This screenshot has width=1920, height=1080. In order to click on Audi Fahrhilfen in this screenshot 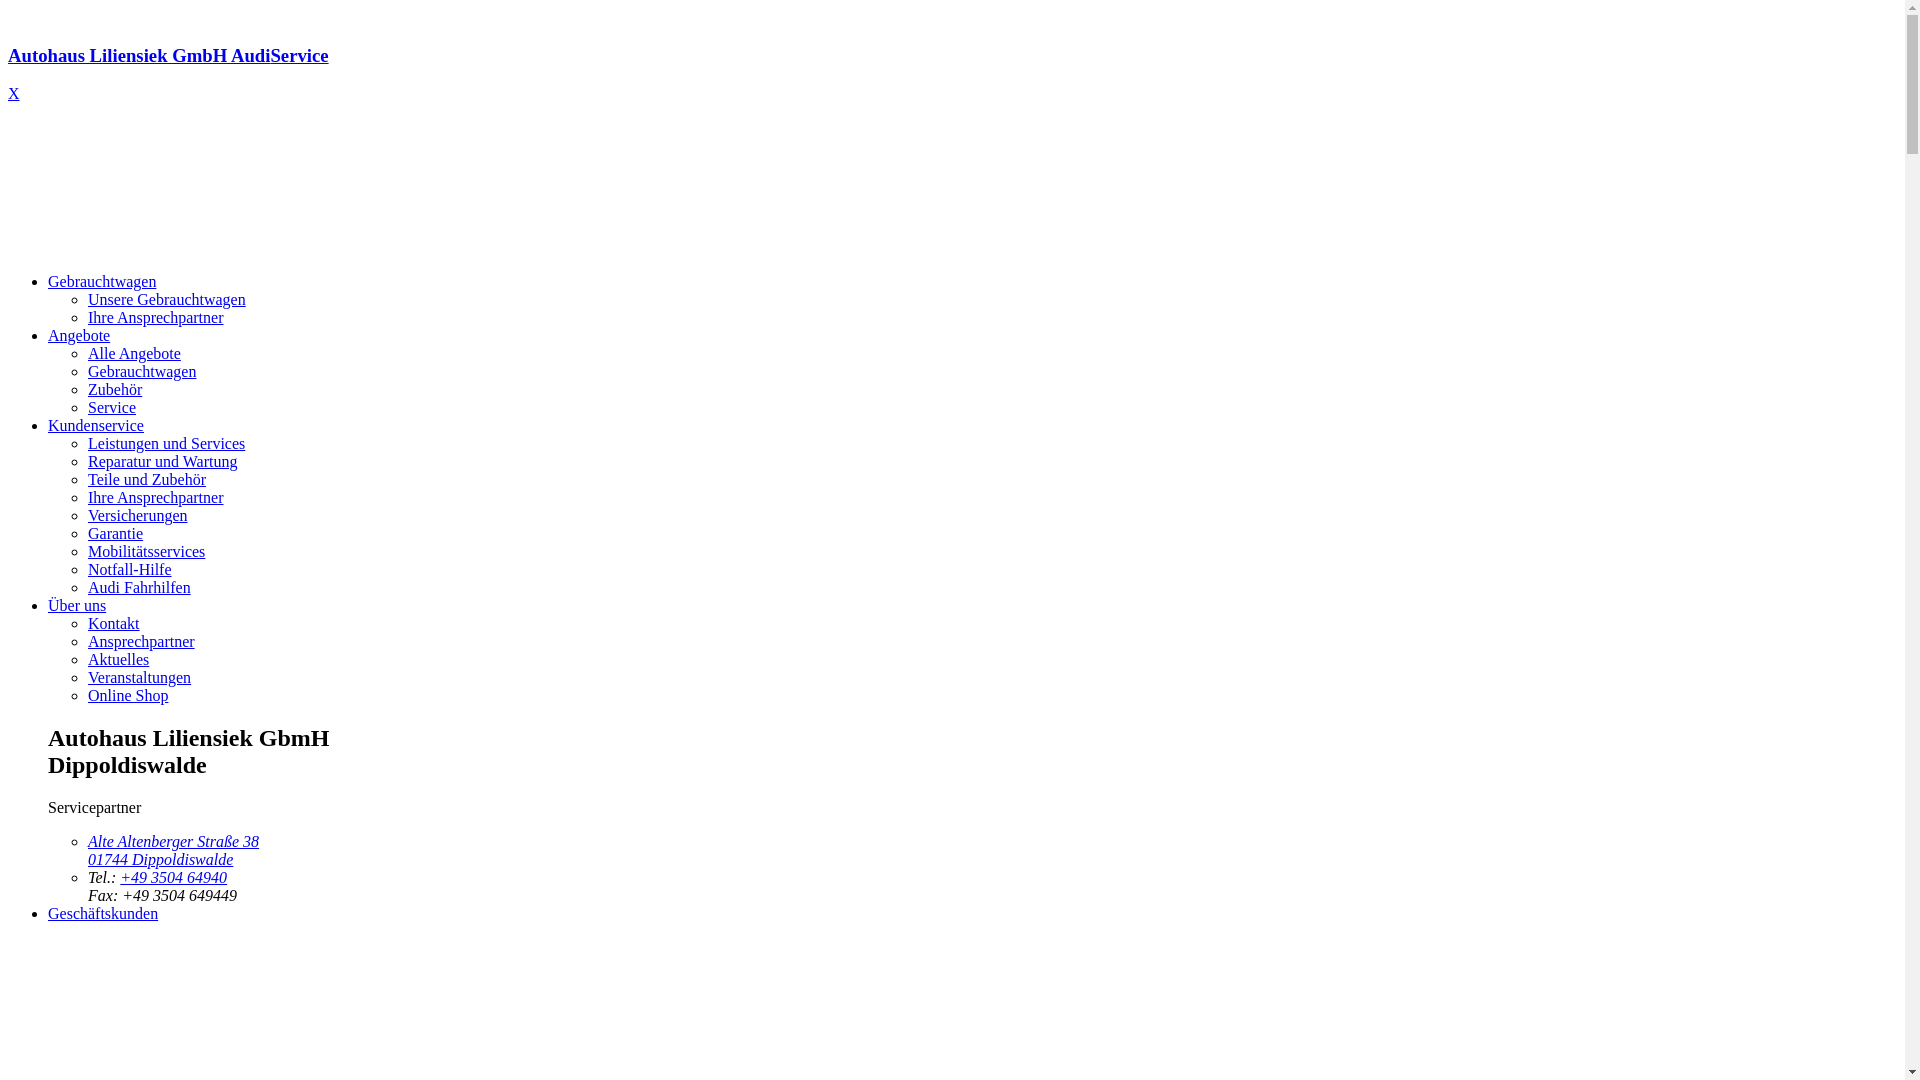, I will do `click(140, 588)`.